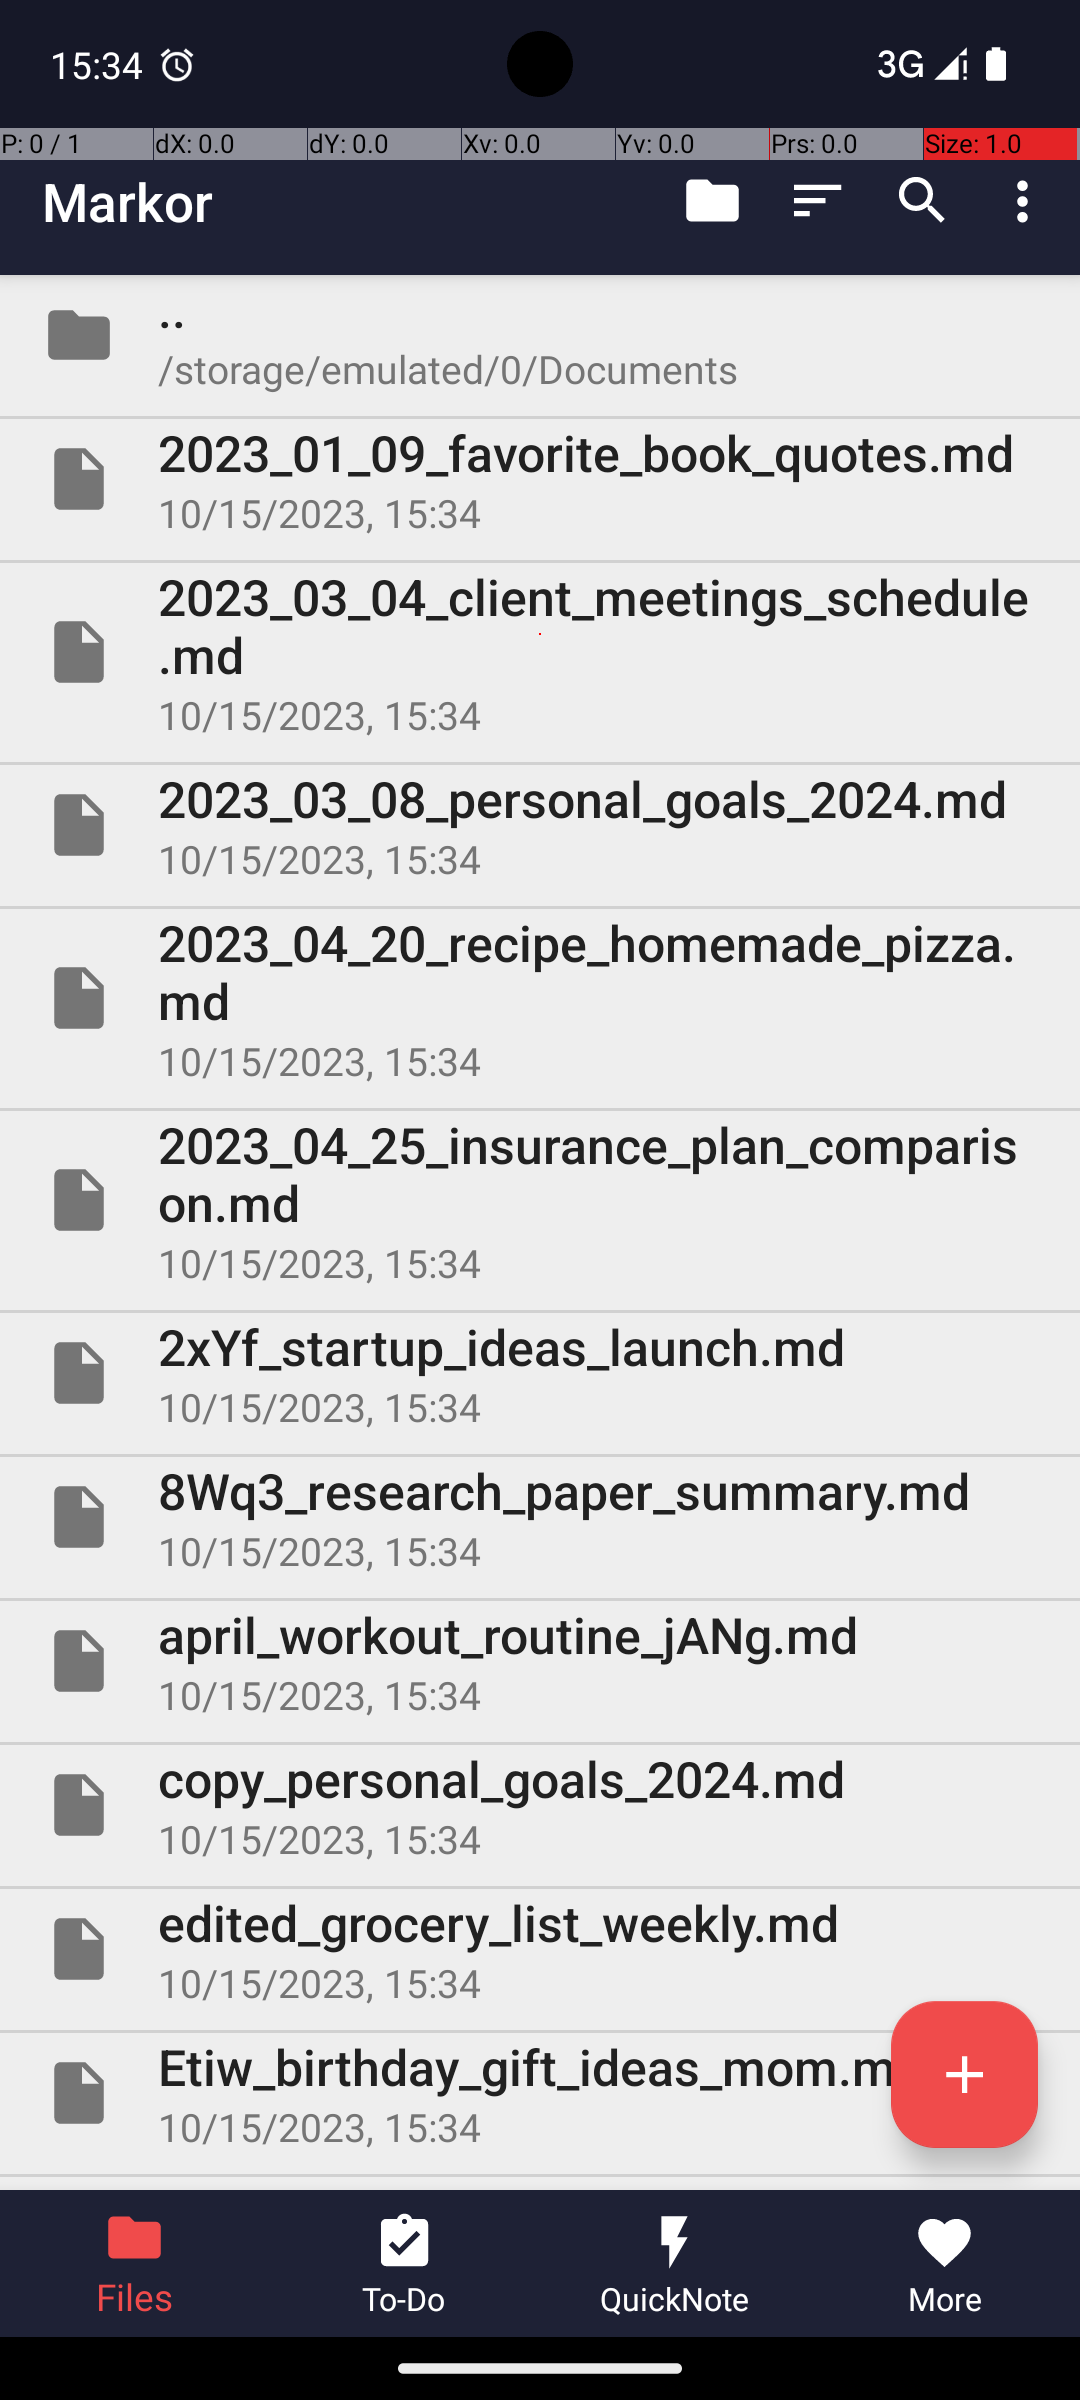  Describe the element at coordinates (540, 825) in the screenshot. I see `File 2023_03_08_personal_goals_2024.md ` at that location.